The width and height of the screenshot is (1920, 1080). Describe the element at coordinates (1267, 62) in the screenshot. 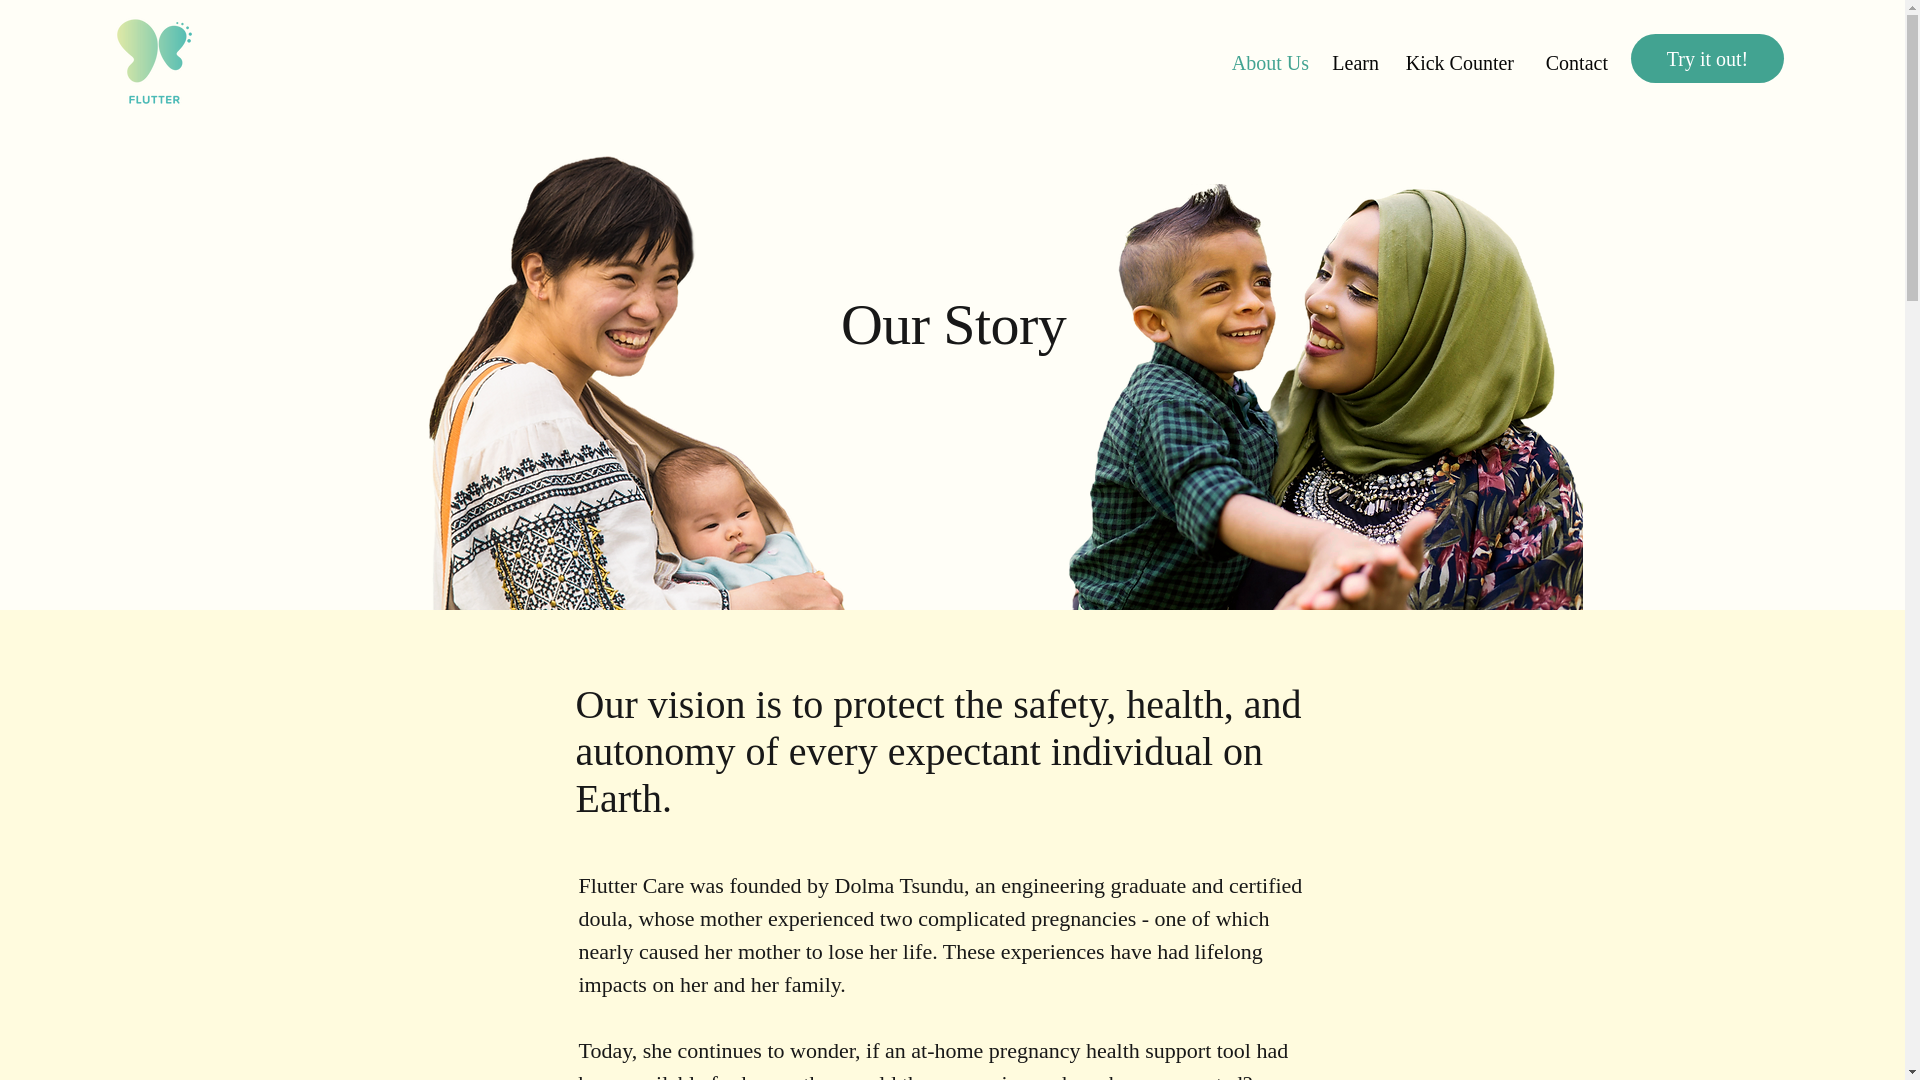

I see `About Us` at that location.